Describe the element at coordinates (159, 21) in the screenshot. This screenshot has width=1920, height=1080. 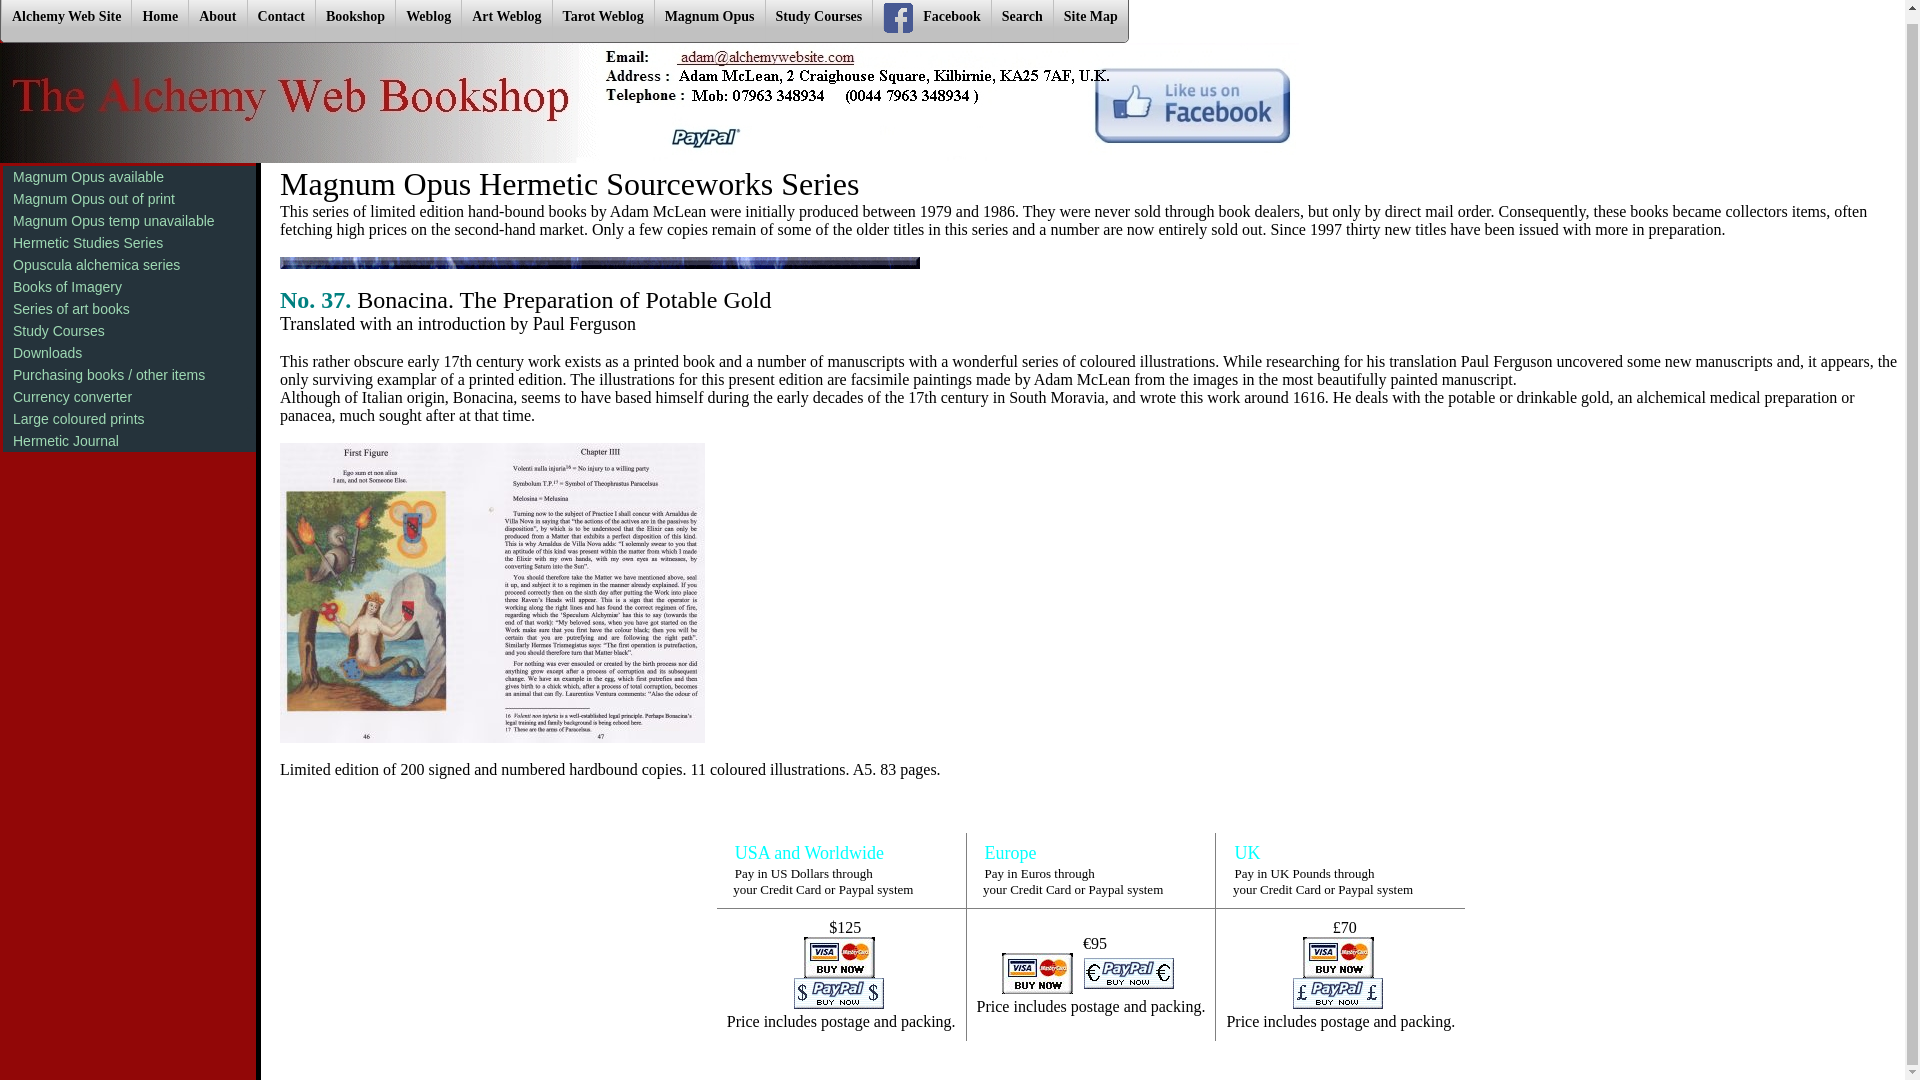
I see `Home` at that location.